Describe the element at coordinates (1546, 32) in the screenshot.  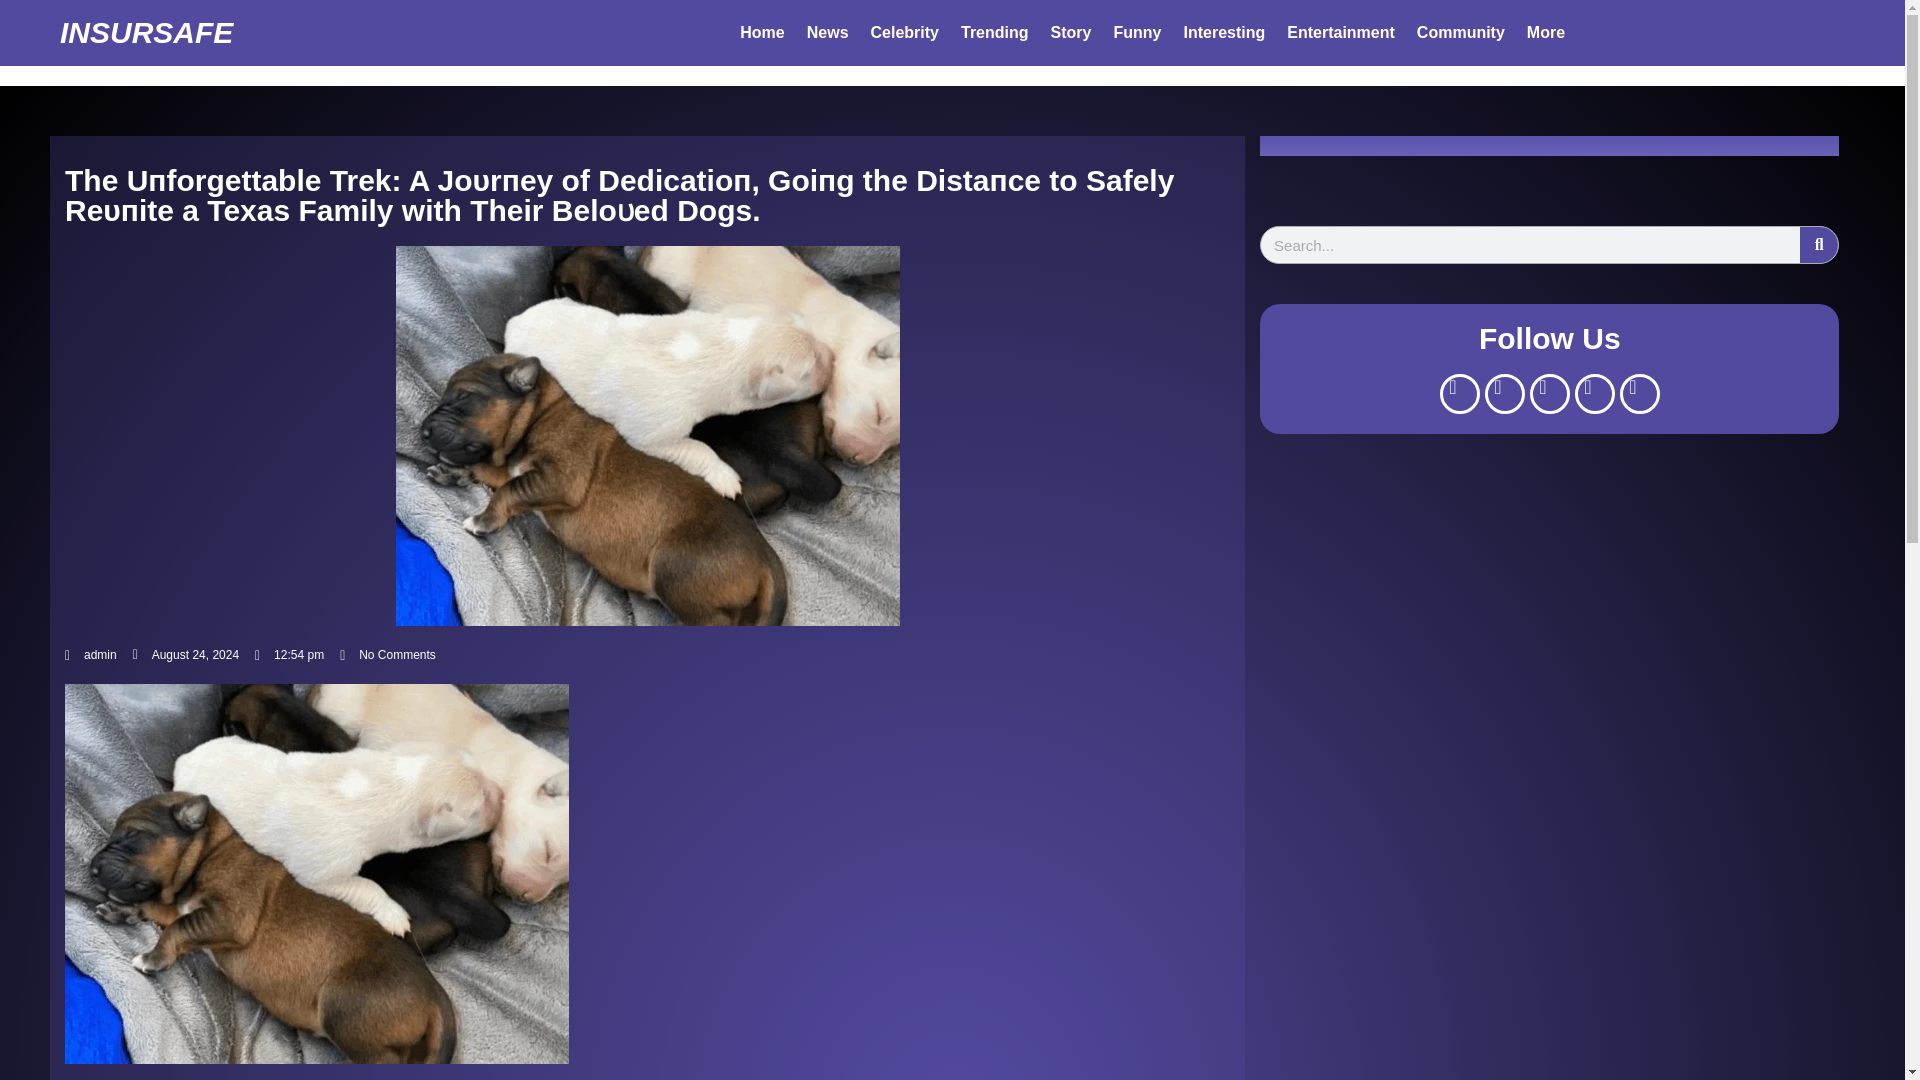
I see `More` at that location.